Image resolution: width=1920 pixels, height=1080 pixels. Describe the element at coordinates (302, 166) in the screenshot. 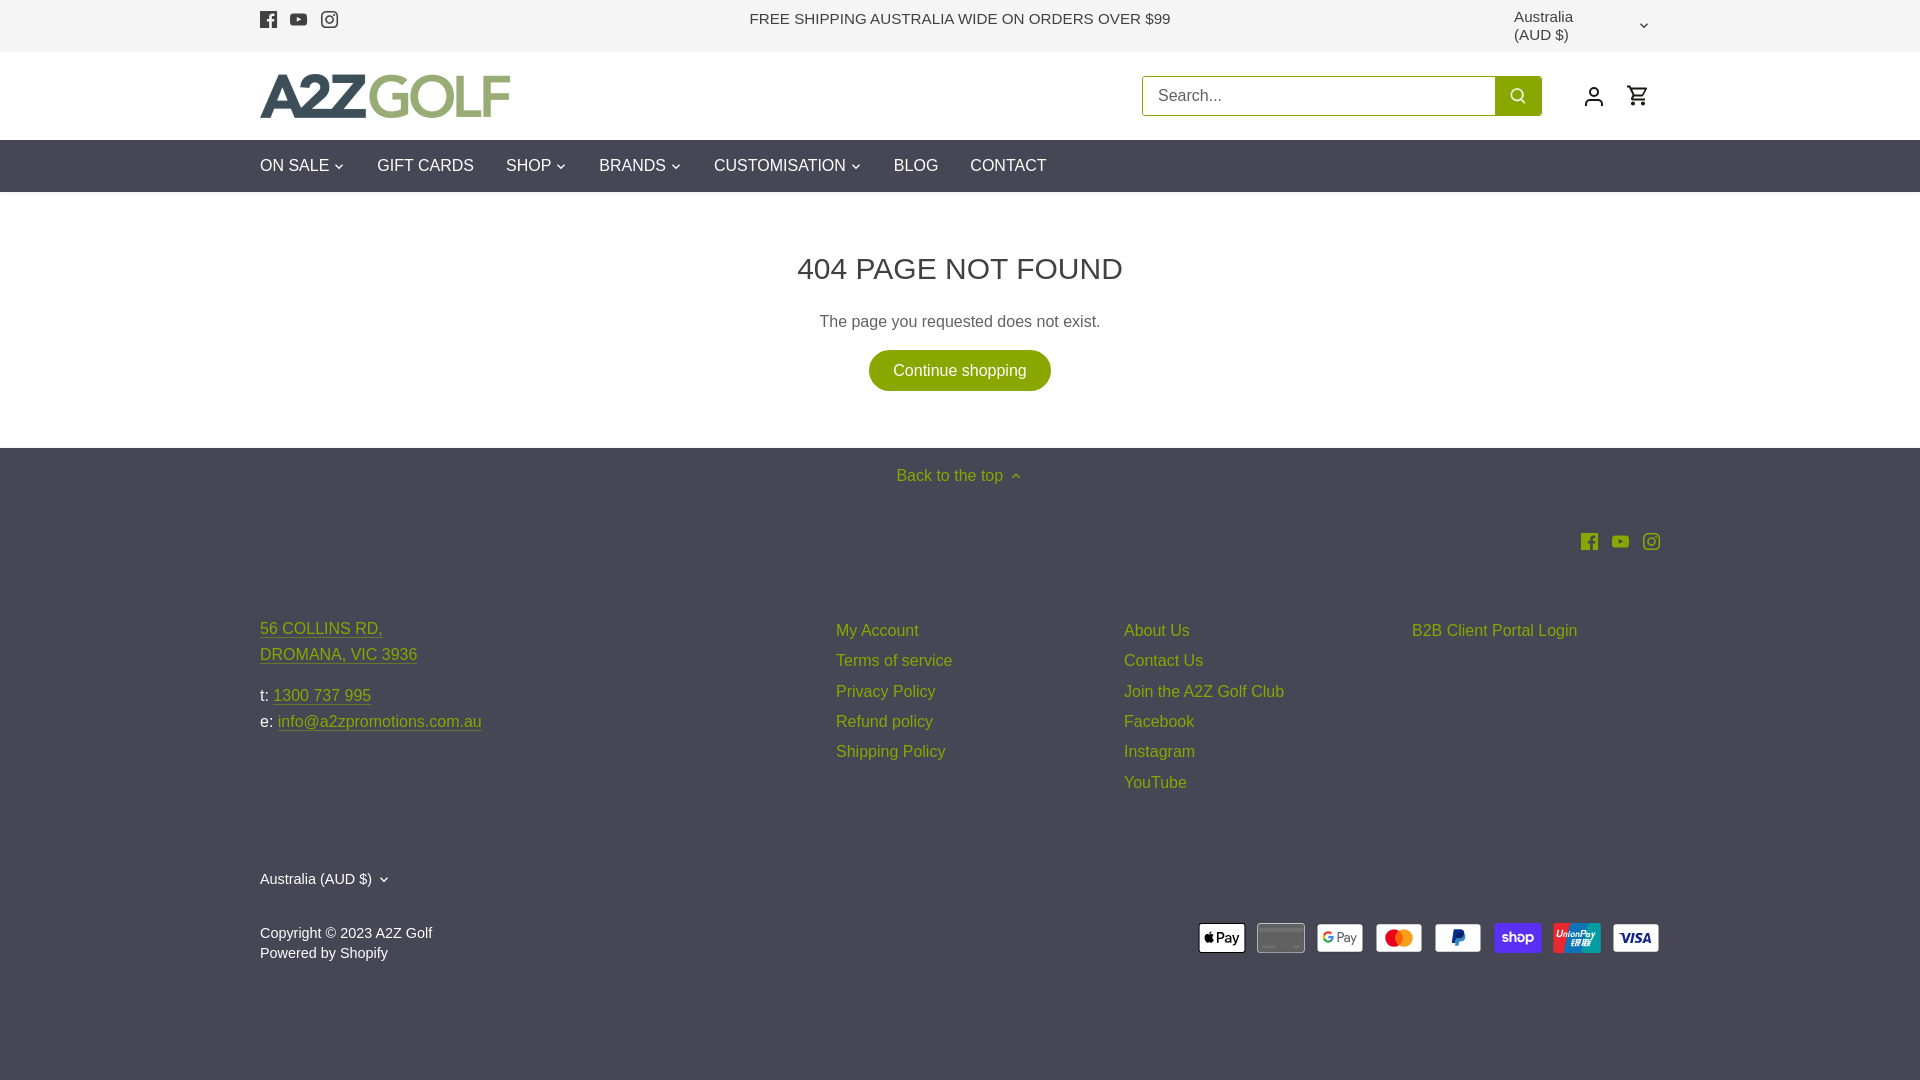

I see `ON SALE` at that location.